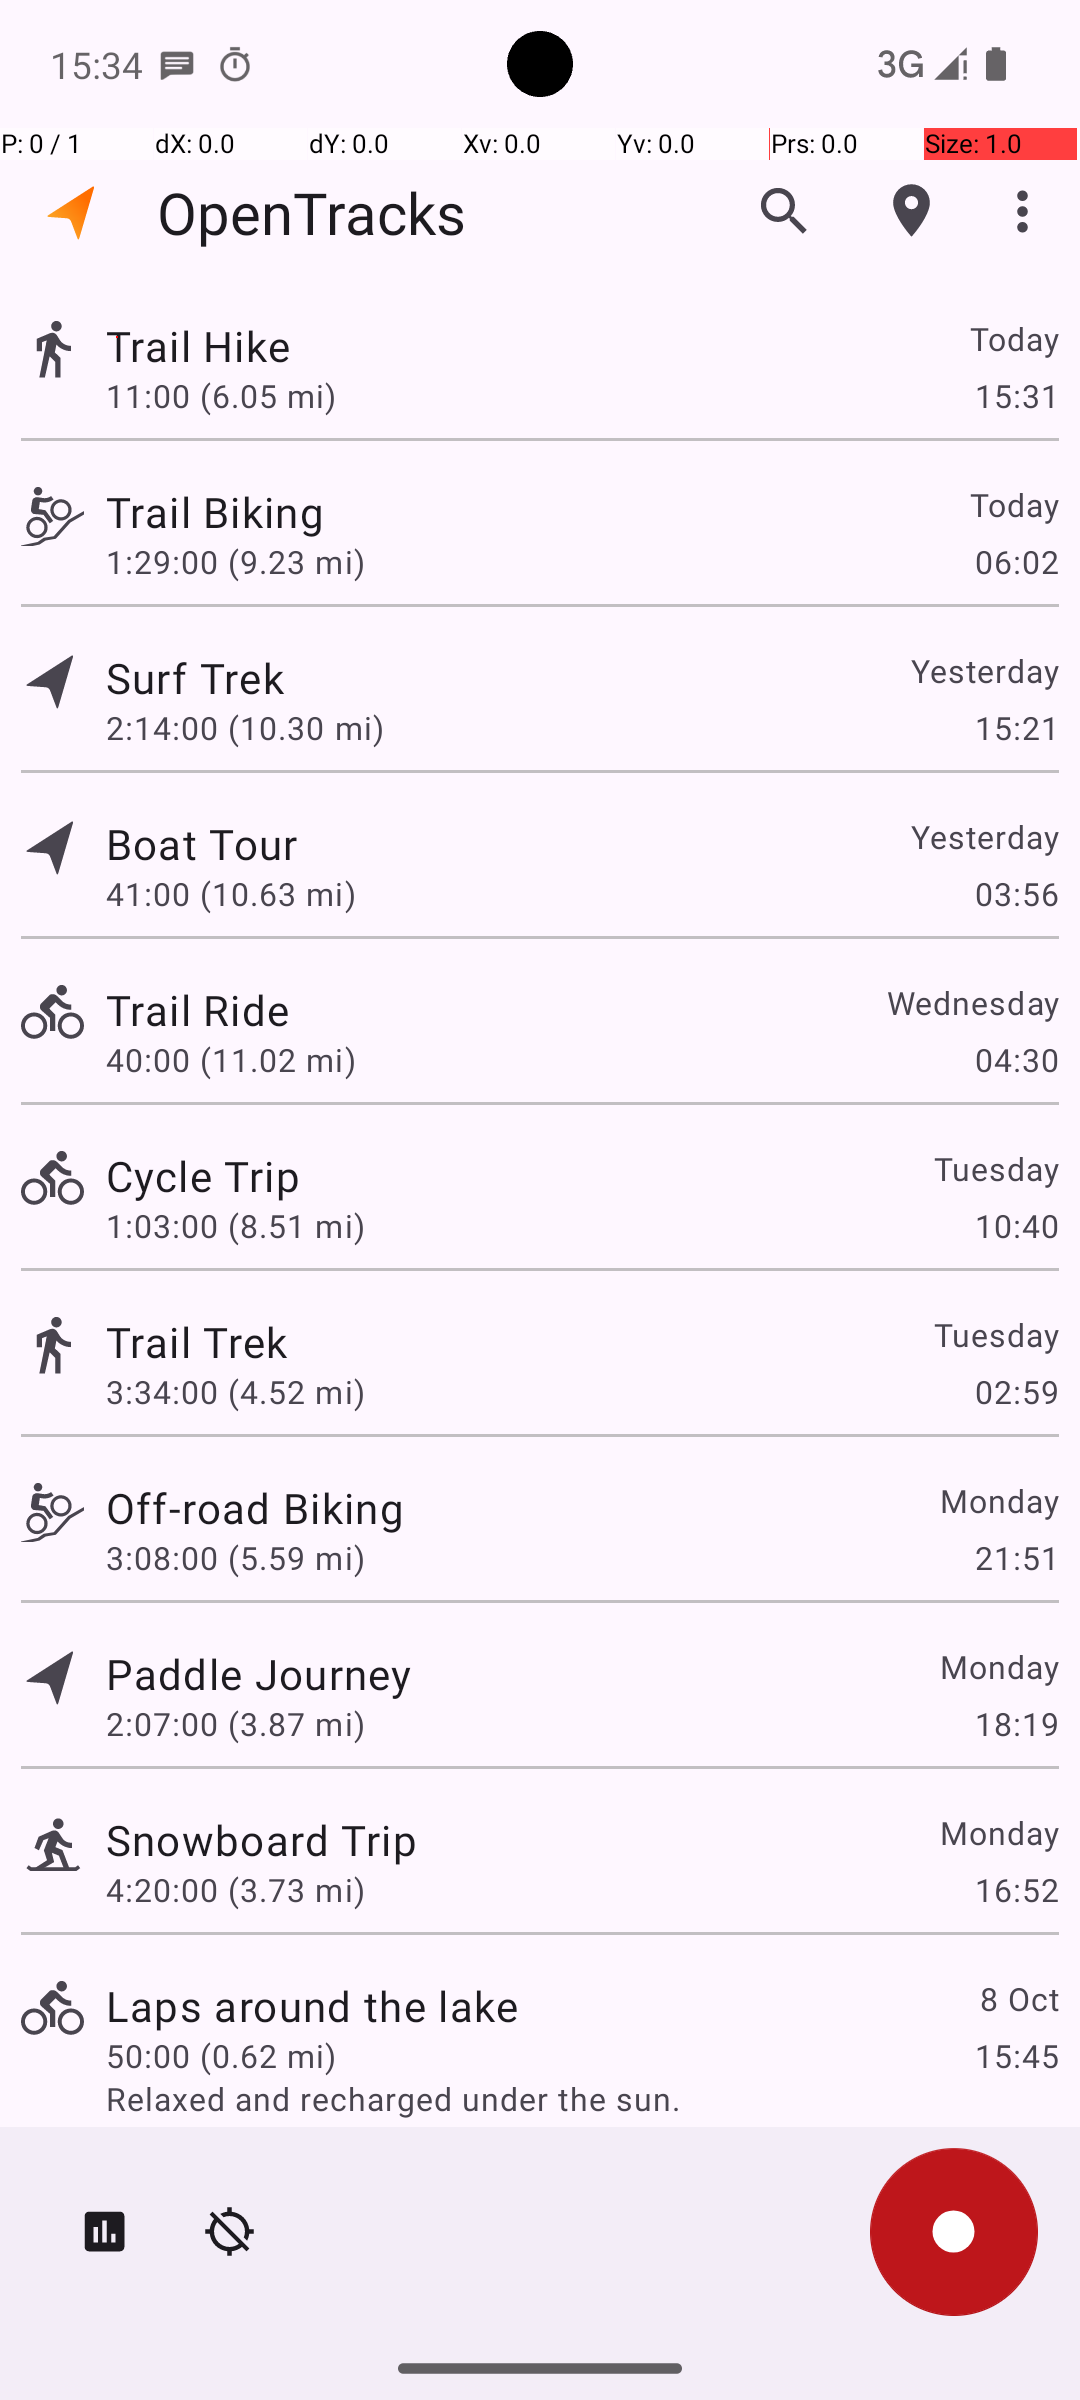 The height and width of the screenshot is (2400, 1080). What do you see at coordinates (1016, 2056) in the screenshot?
I see `15:45` at bounding box center [1016, 2056].